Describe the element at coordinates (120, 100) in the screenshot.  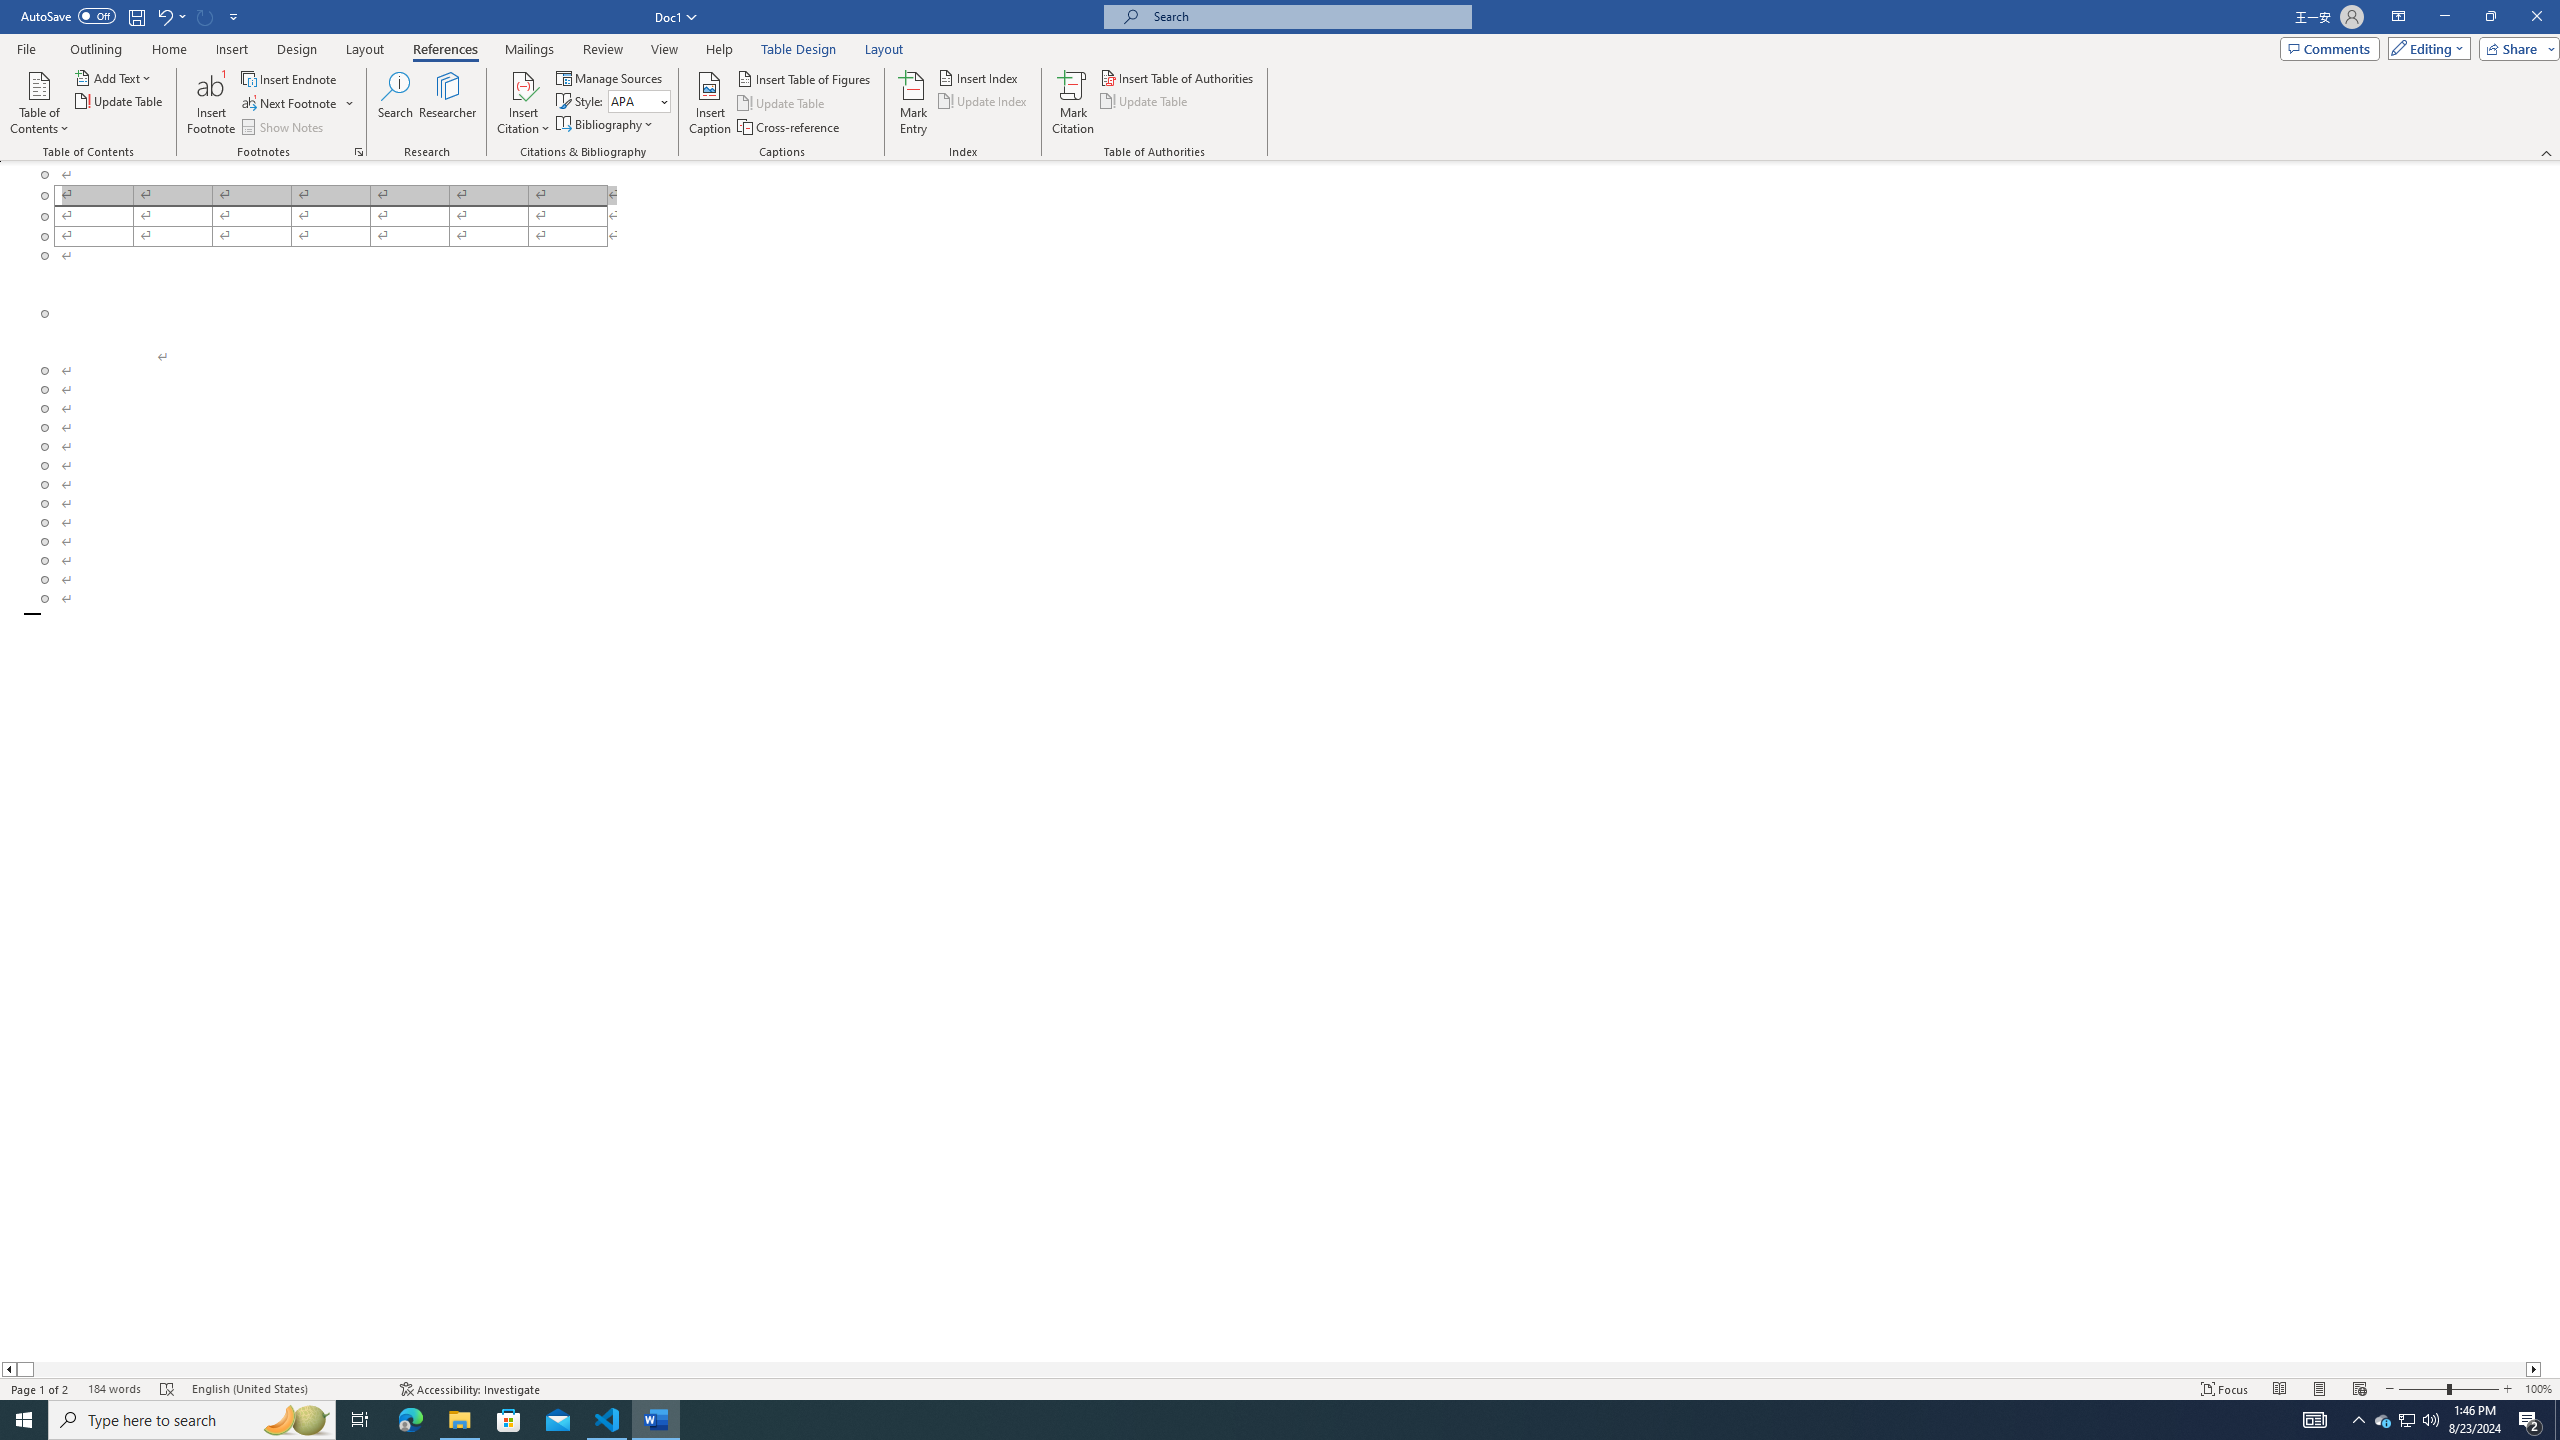
I see `Update Table...` at that location.